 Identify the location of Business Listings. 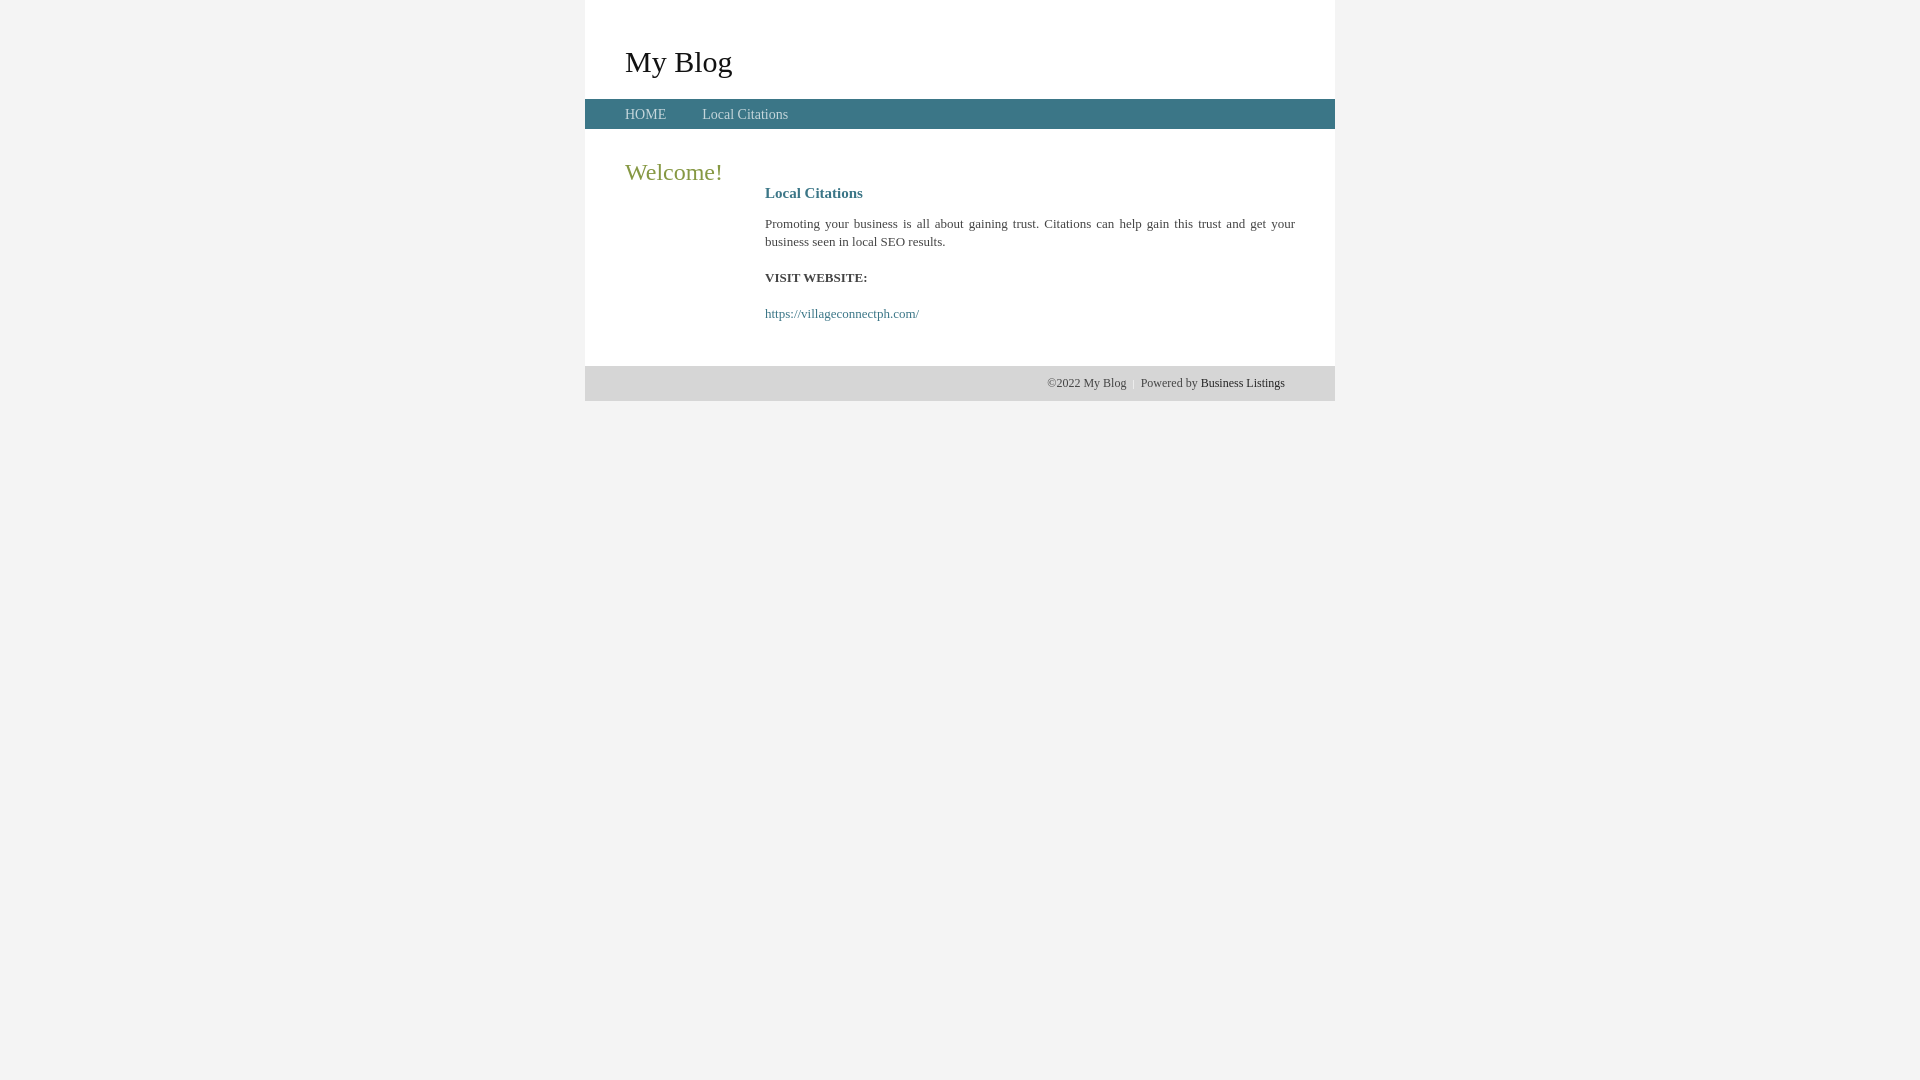
(1243, 383).